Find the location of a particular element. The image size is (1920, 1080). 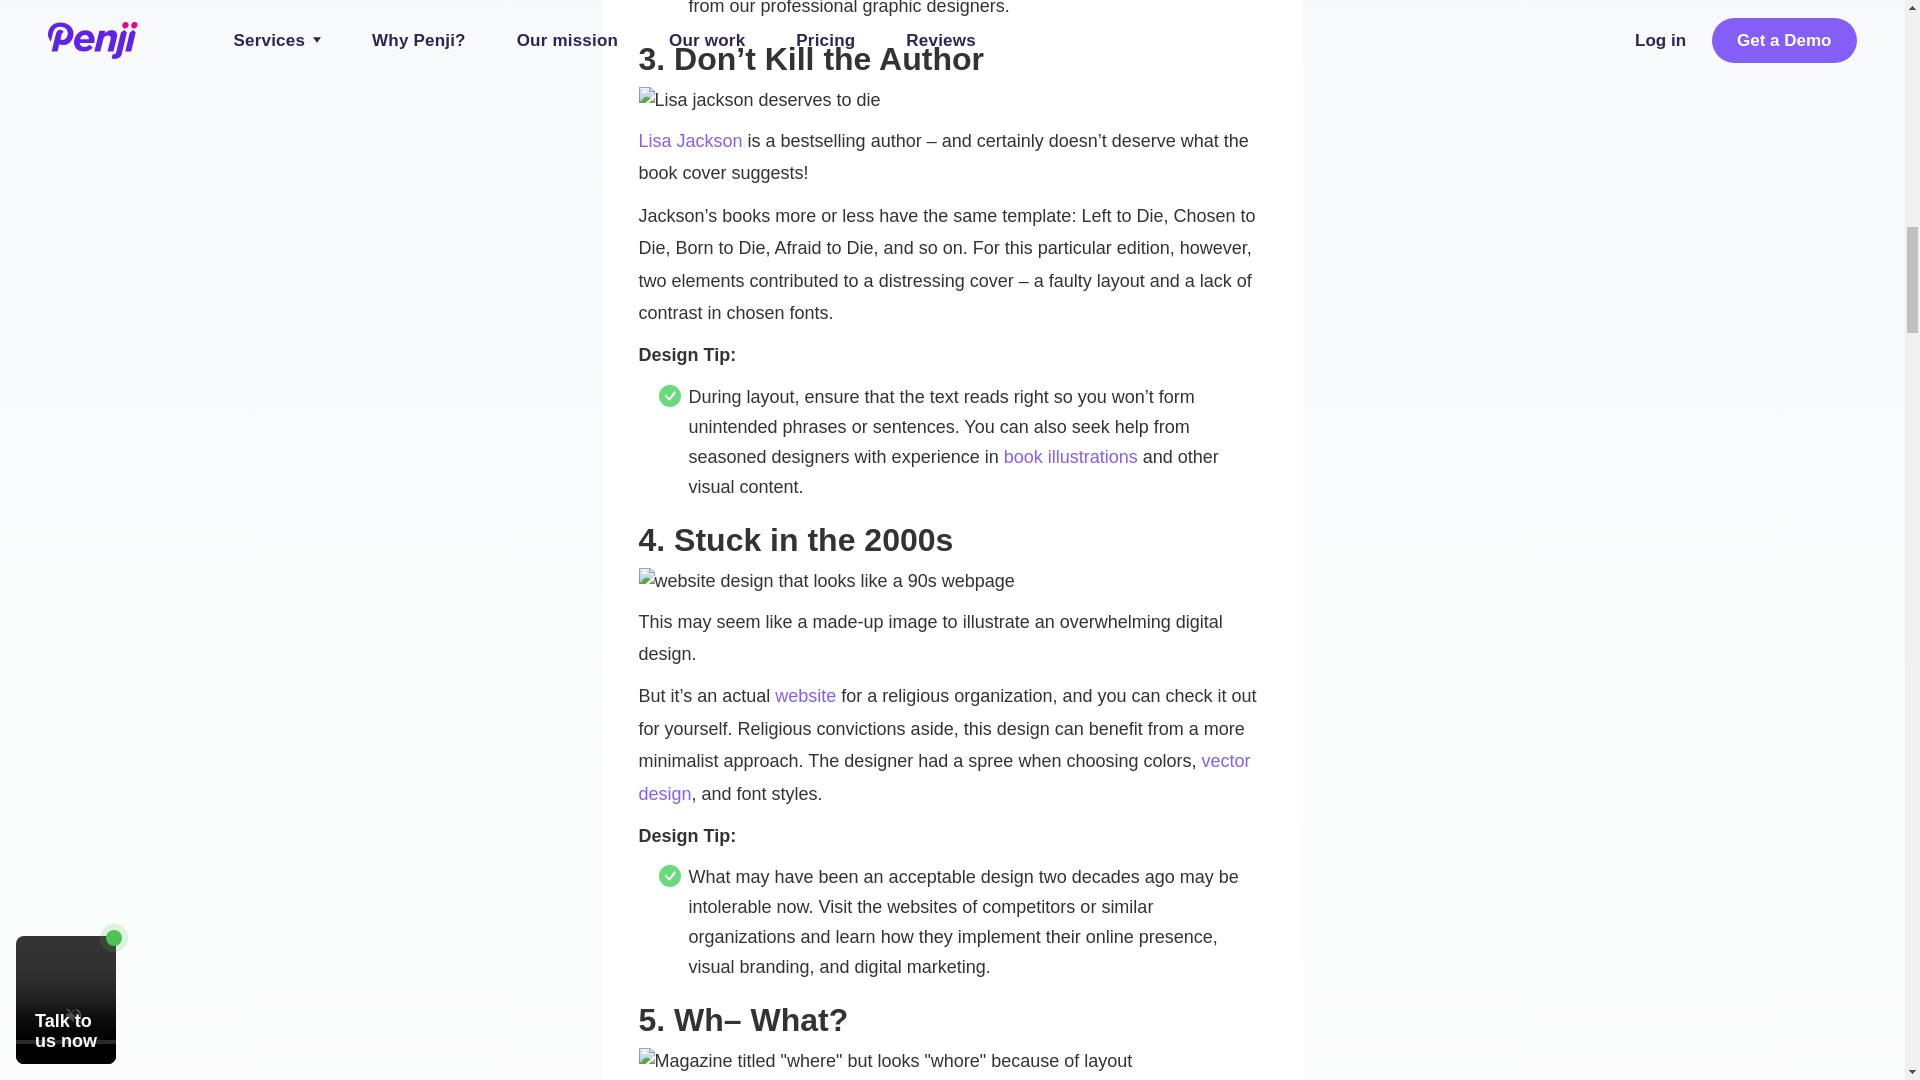

book illustrations is located at coordinates (1071, 456).